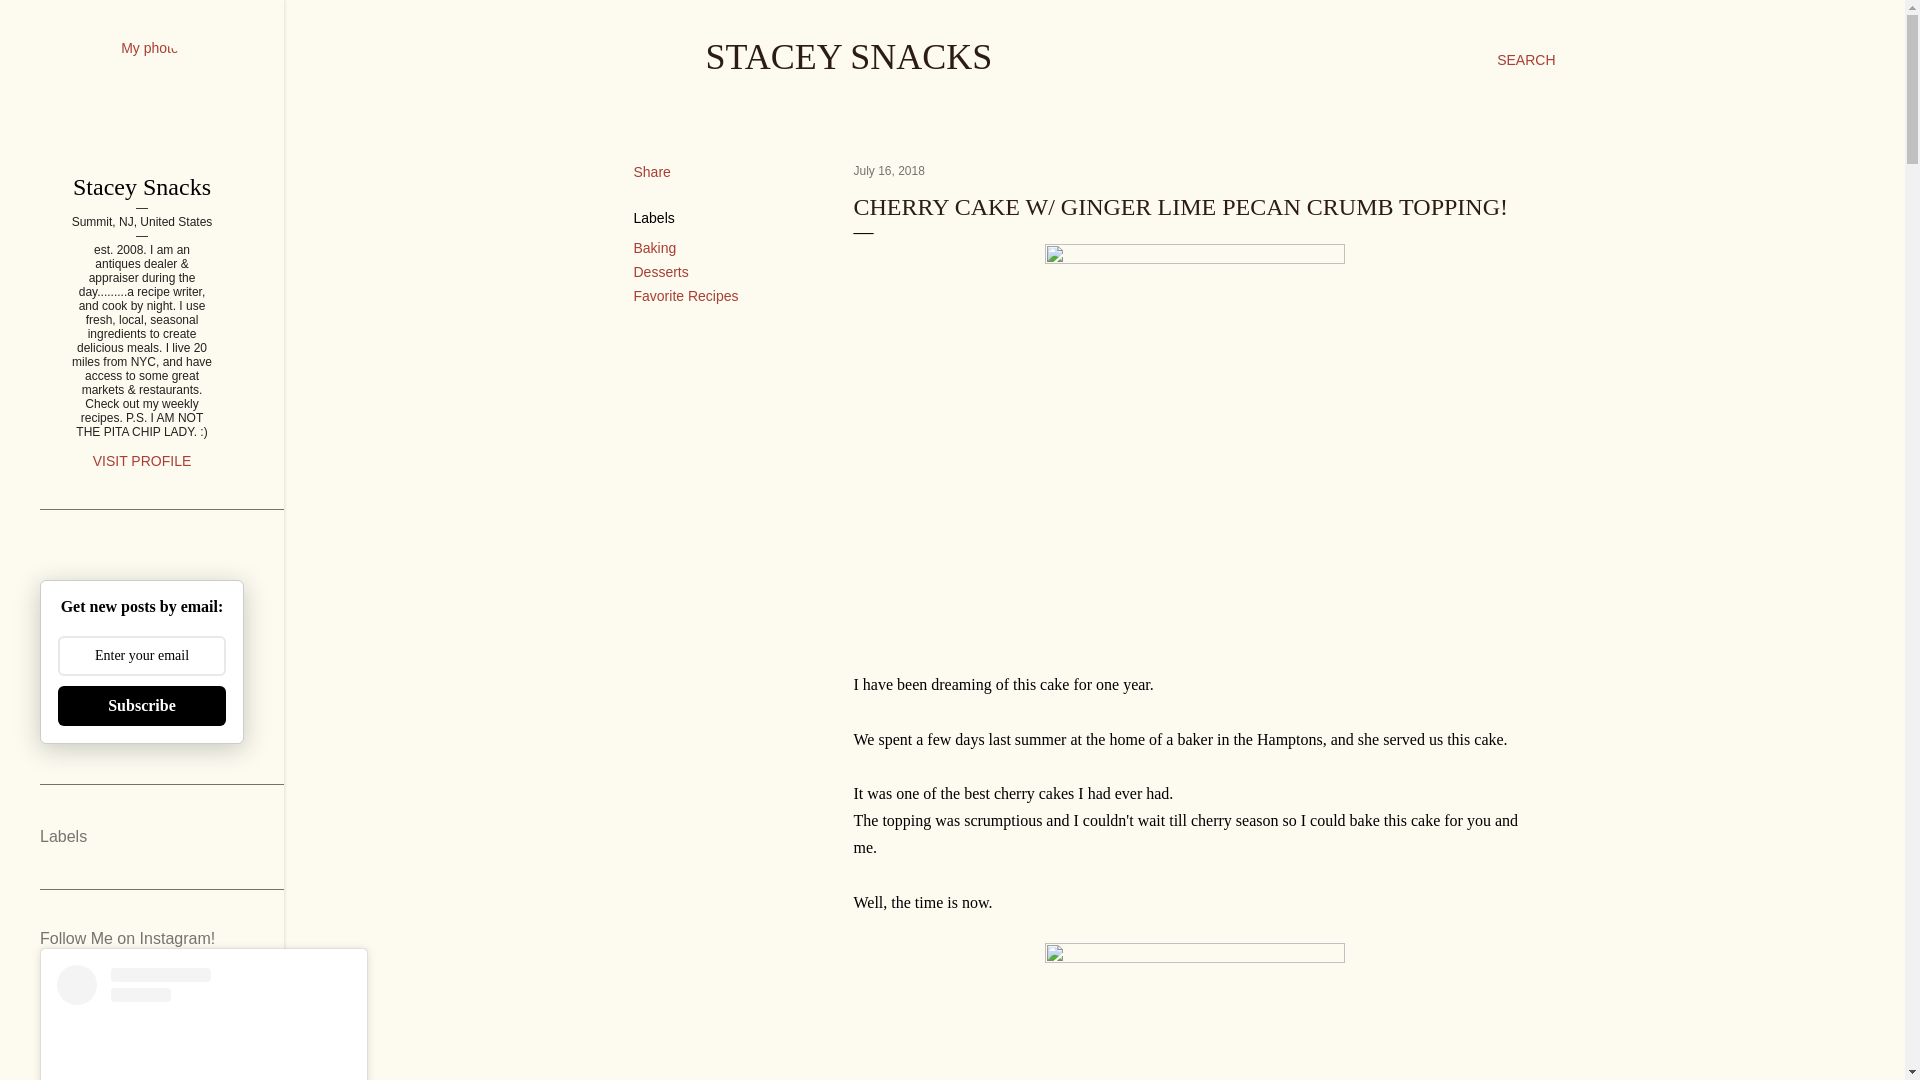  What do you see at coordinates (686, 296) in the screenshot?
I see `Favorite Recipes` at bounding box center [686, 296].